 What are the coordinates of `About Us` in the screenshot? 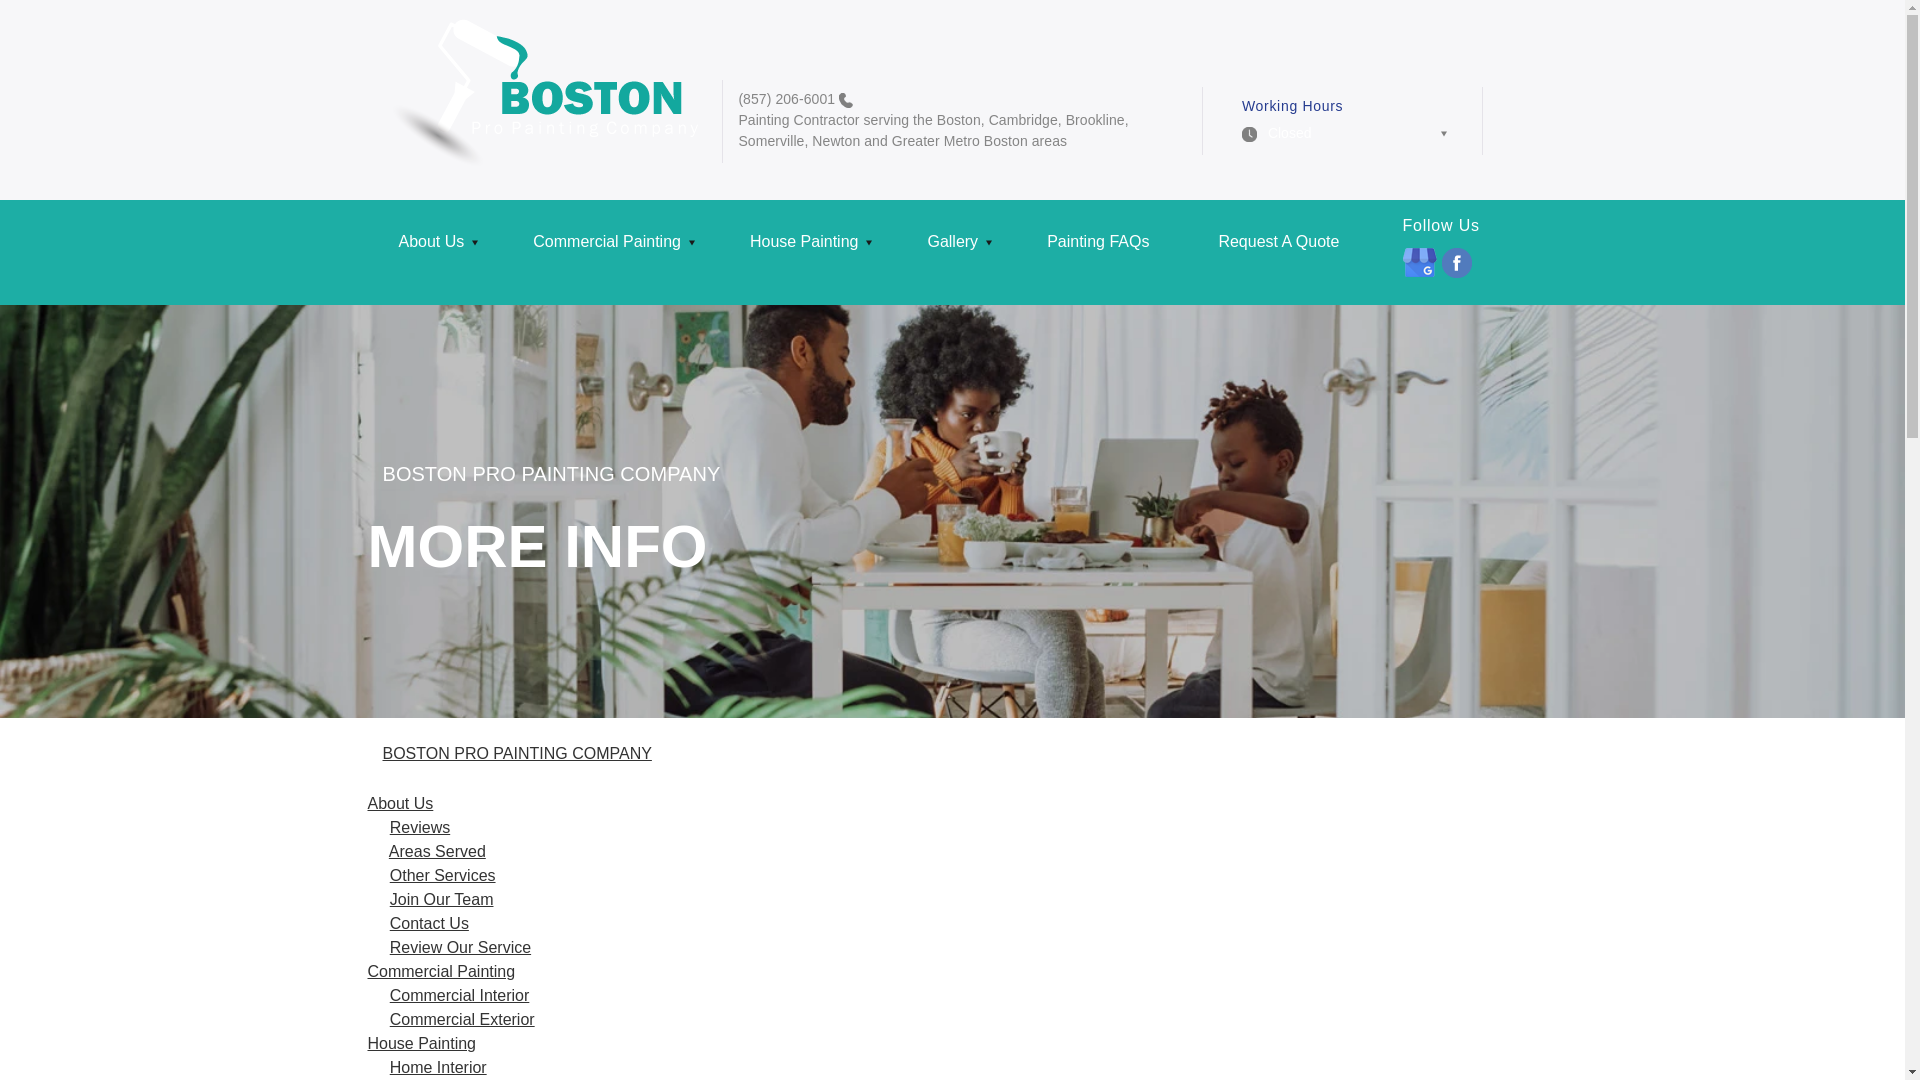 It's located at (436, 249).